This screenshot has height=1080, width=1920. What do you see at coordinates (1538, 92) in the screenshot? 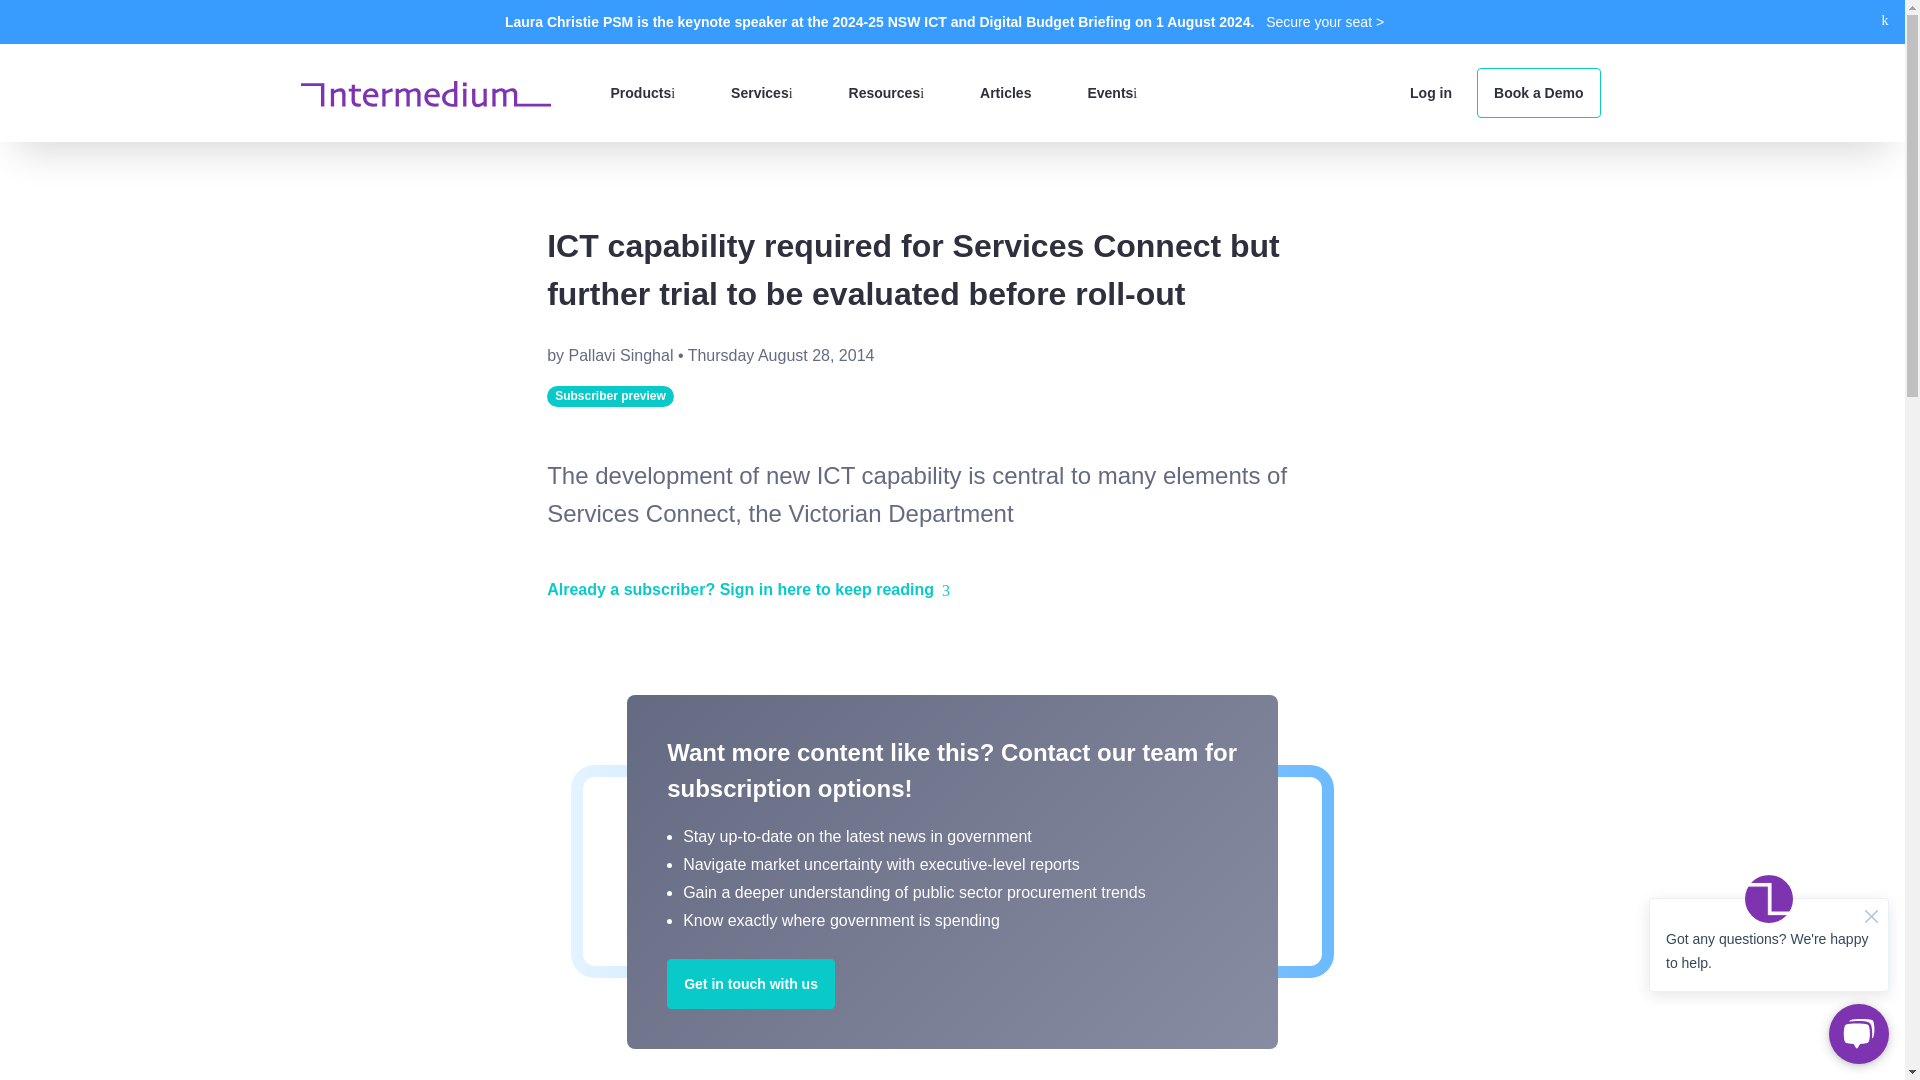
I see `Book a Demo` at bounding box center [1538, 92].